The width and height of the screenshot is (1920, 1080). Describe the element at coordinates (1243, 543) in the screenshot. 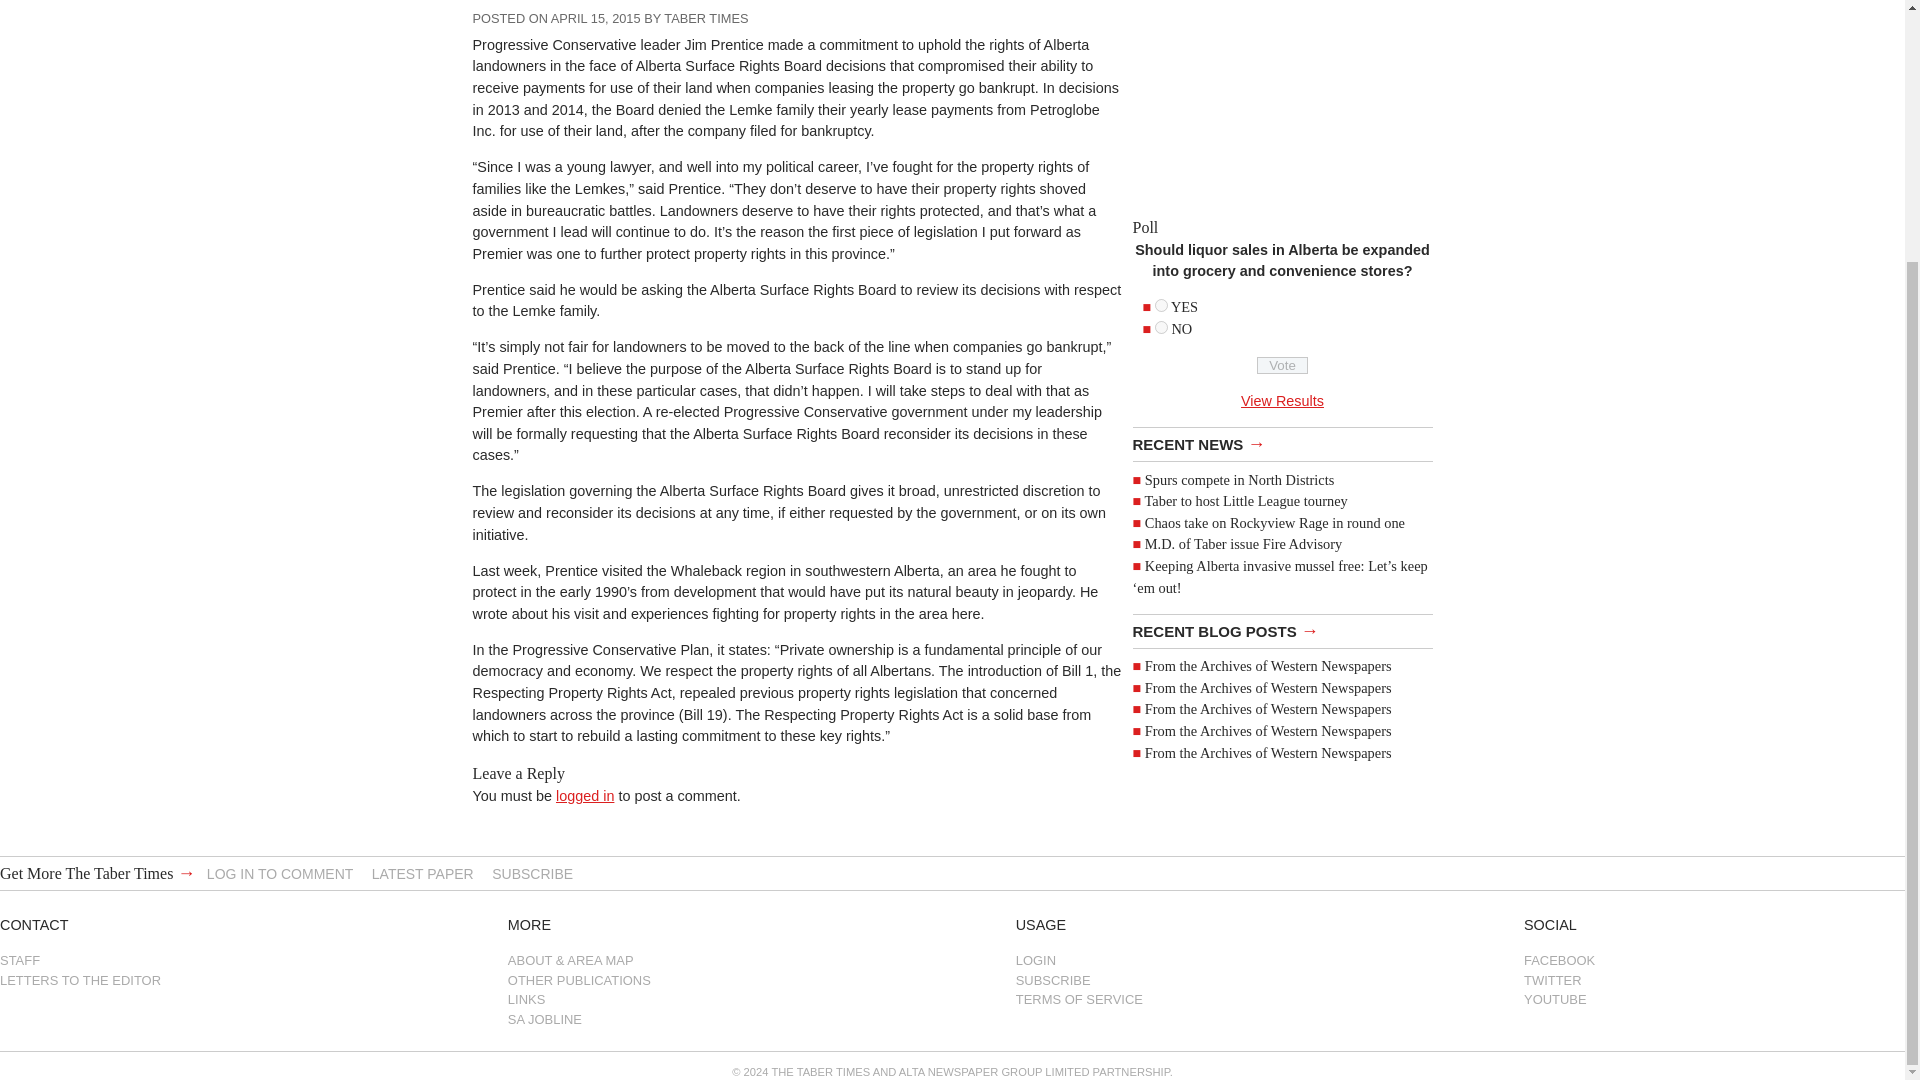

I see `M.D. of Taber issue Fire Advisory` at that location.